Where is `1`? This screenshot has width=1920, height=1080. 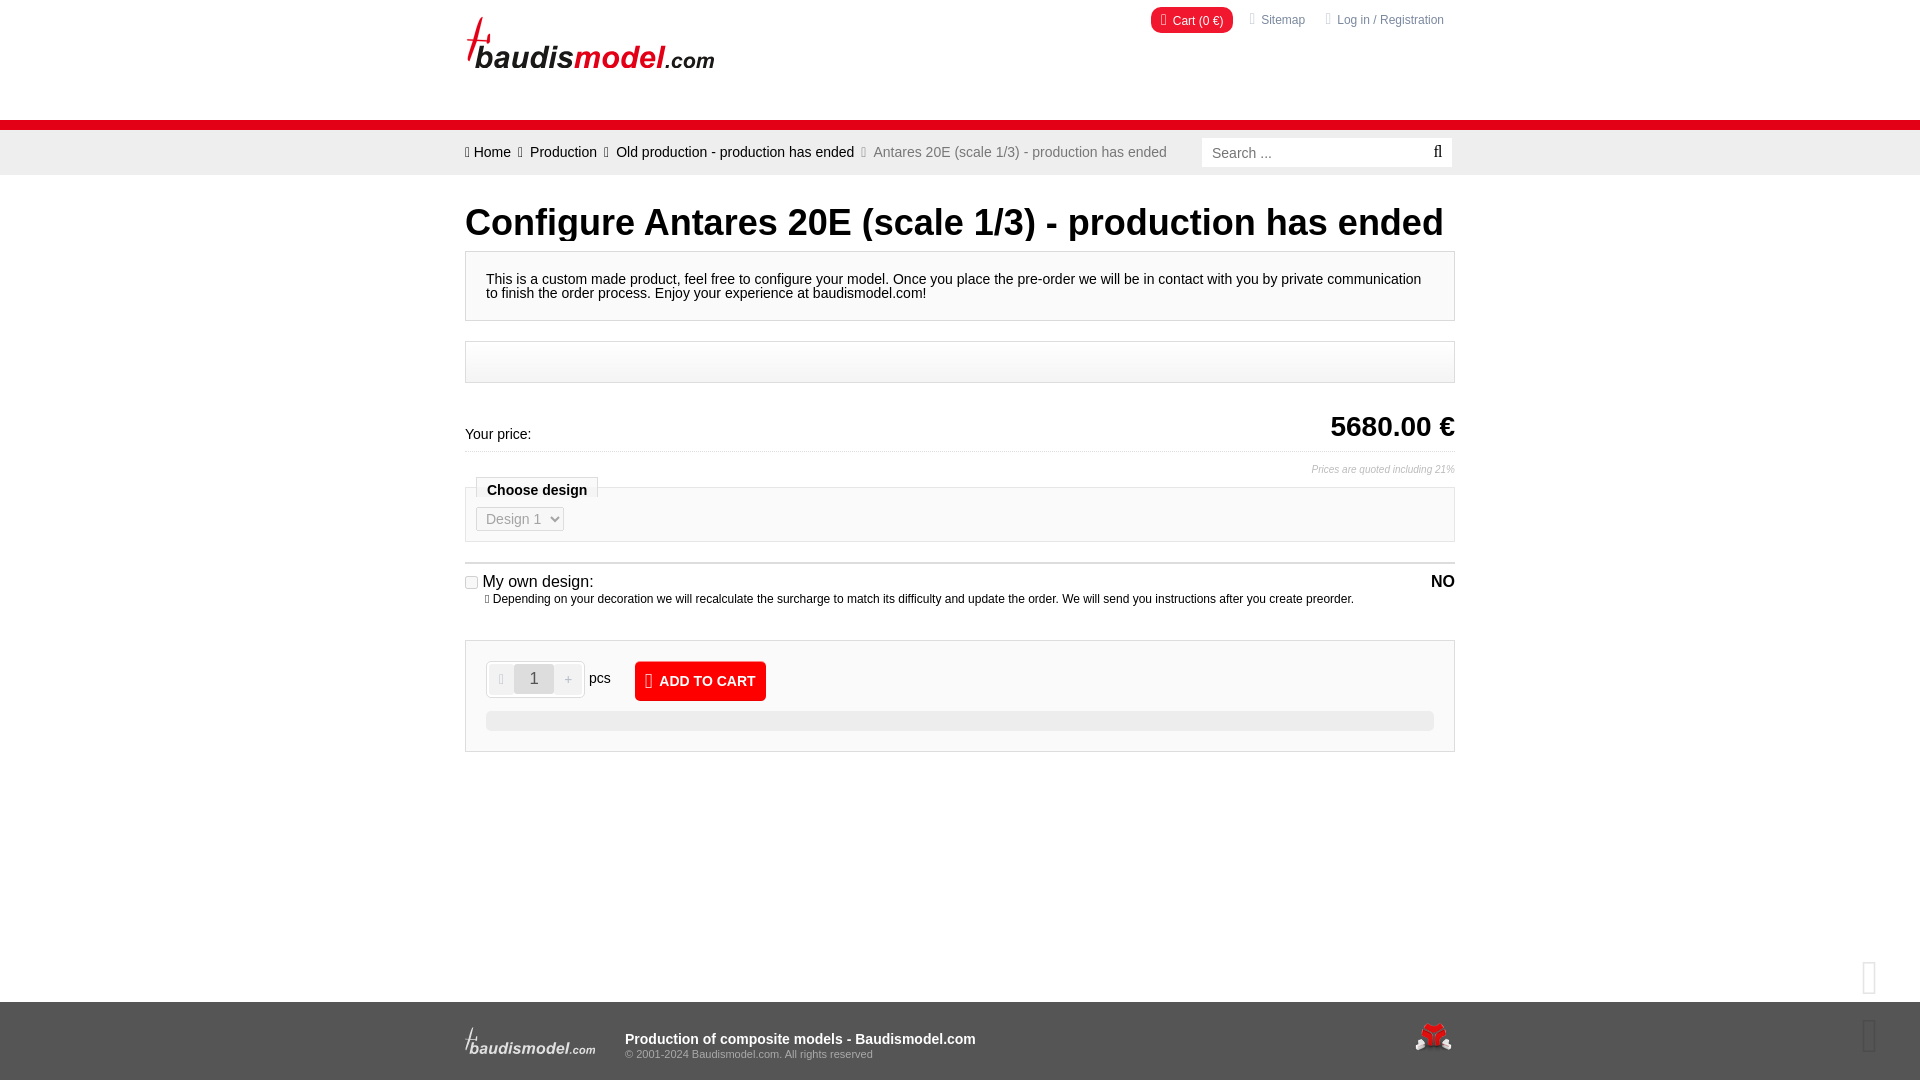 1 is located at coordinates (534, 679).